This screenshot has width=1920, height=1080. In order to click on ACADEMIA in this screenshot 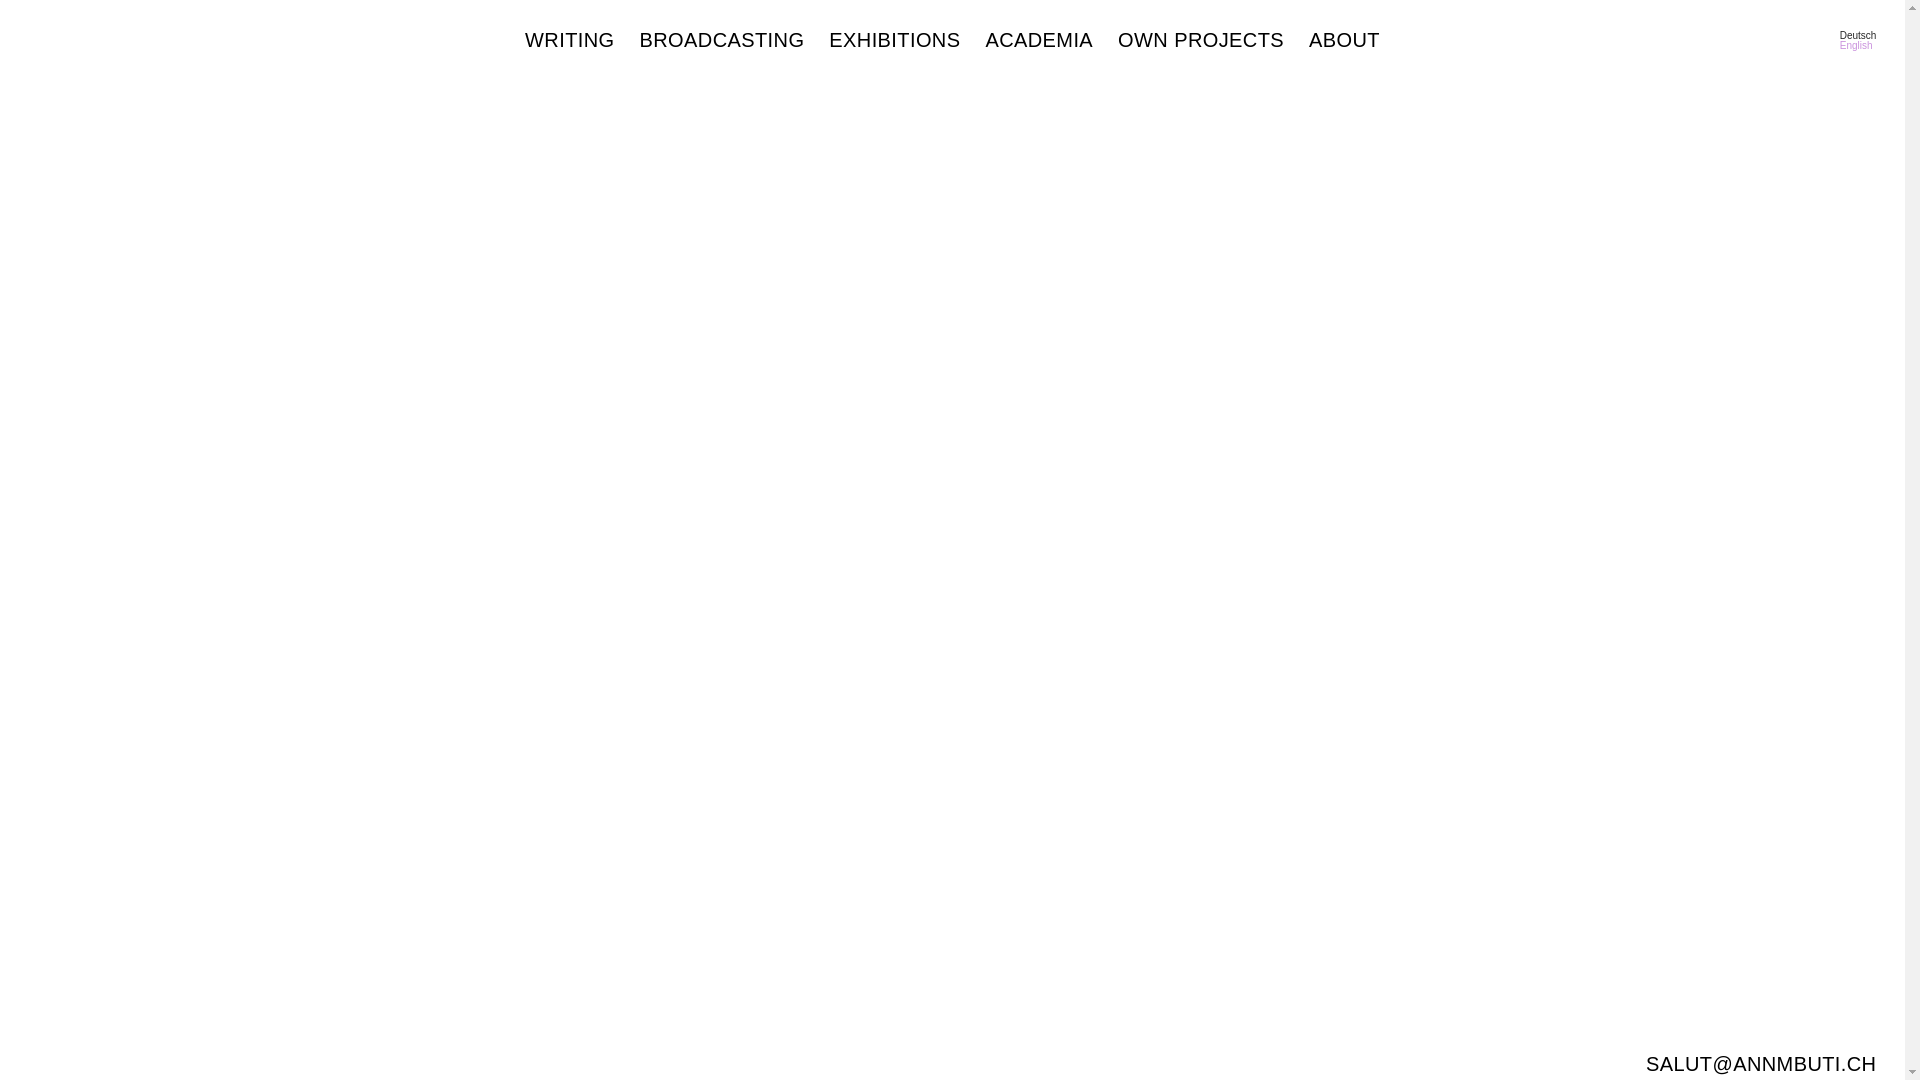, I will do `click(1039, 40)`.